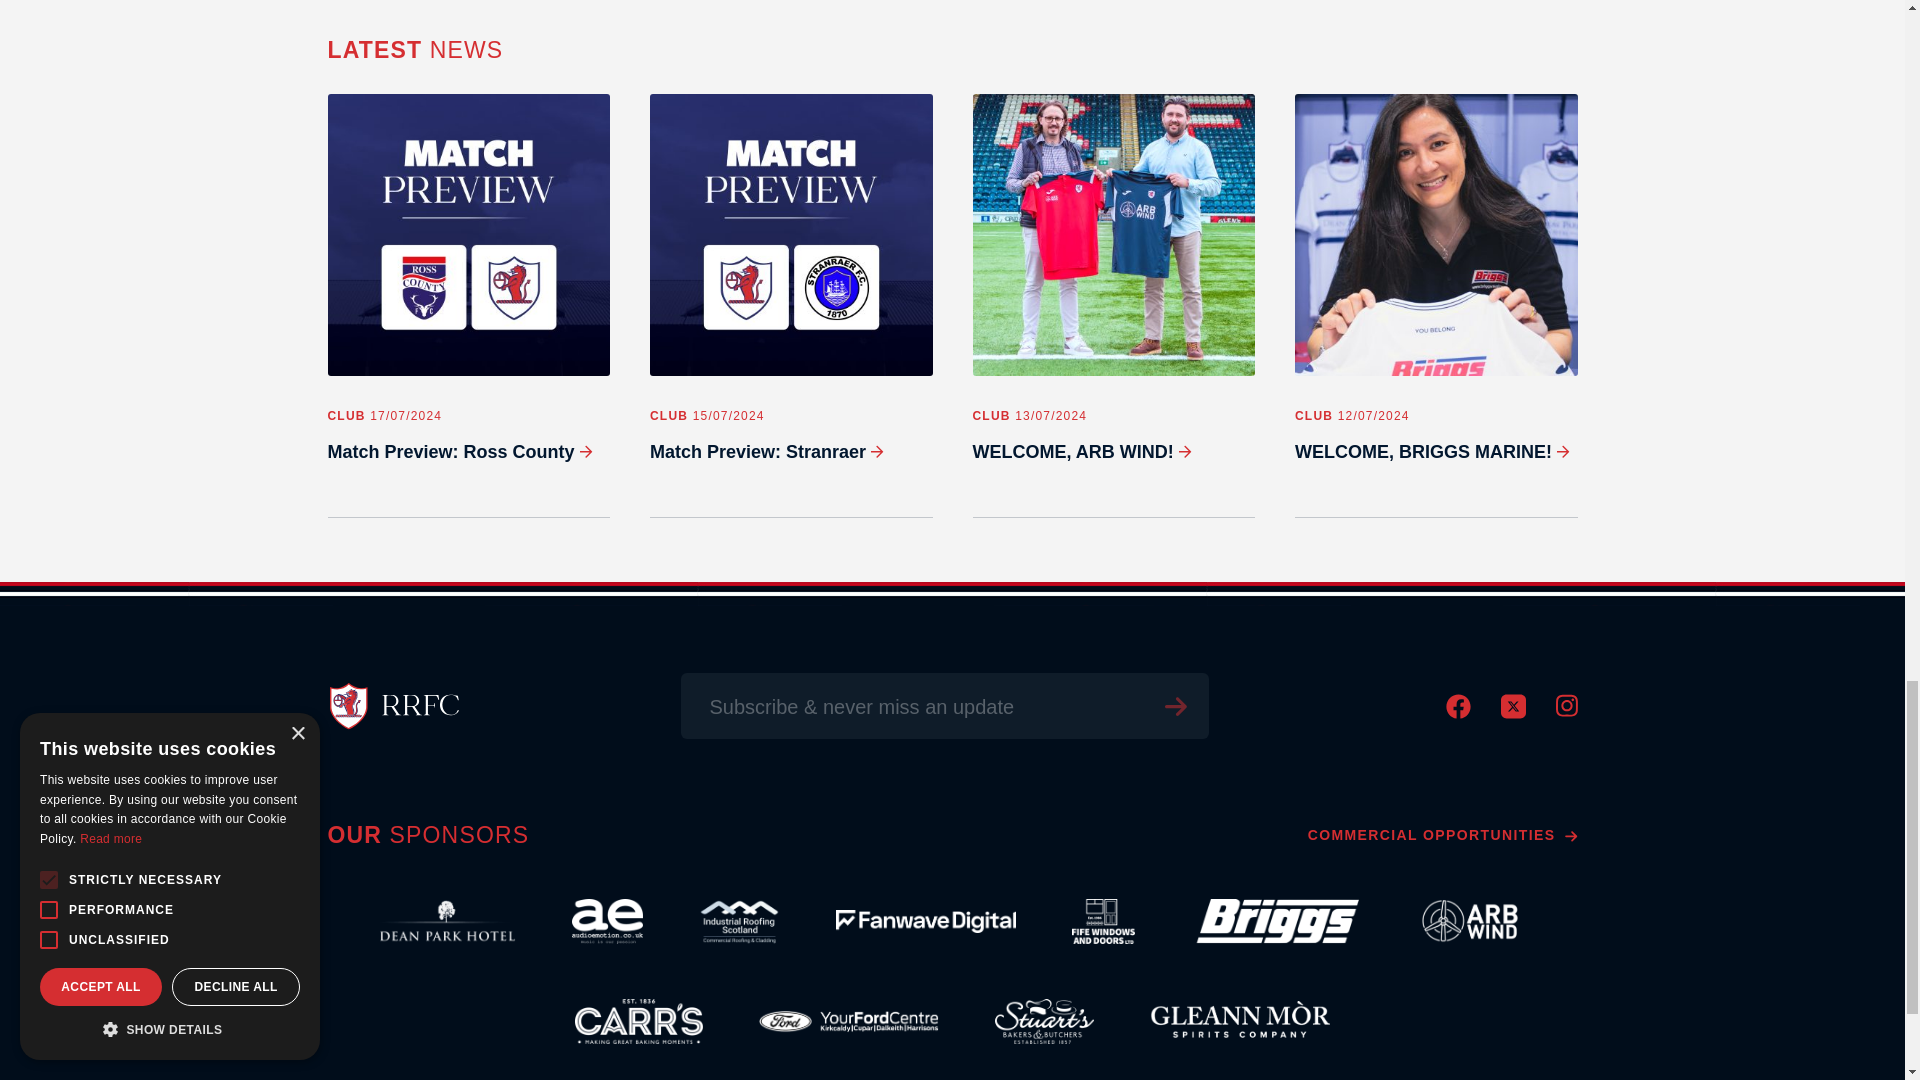 Image resolution: width=1920 pixels, height=1080 pixels. Describe the element at coordinates (1566, 712) in the screenshot. I see `Find us on Instagram` at that location.